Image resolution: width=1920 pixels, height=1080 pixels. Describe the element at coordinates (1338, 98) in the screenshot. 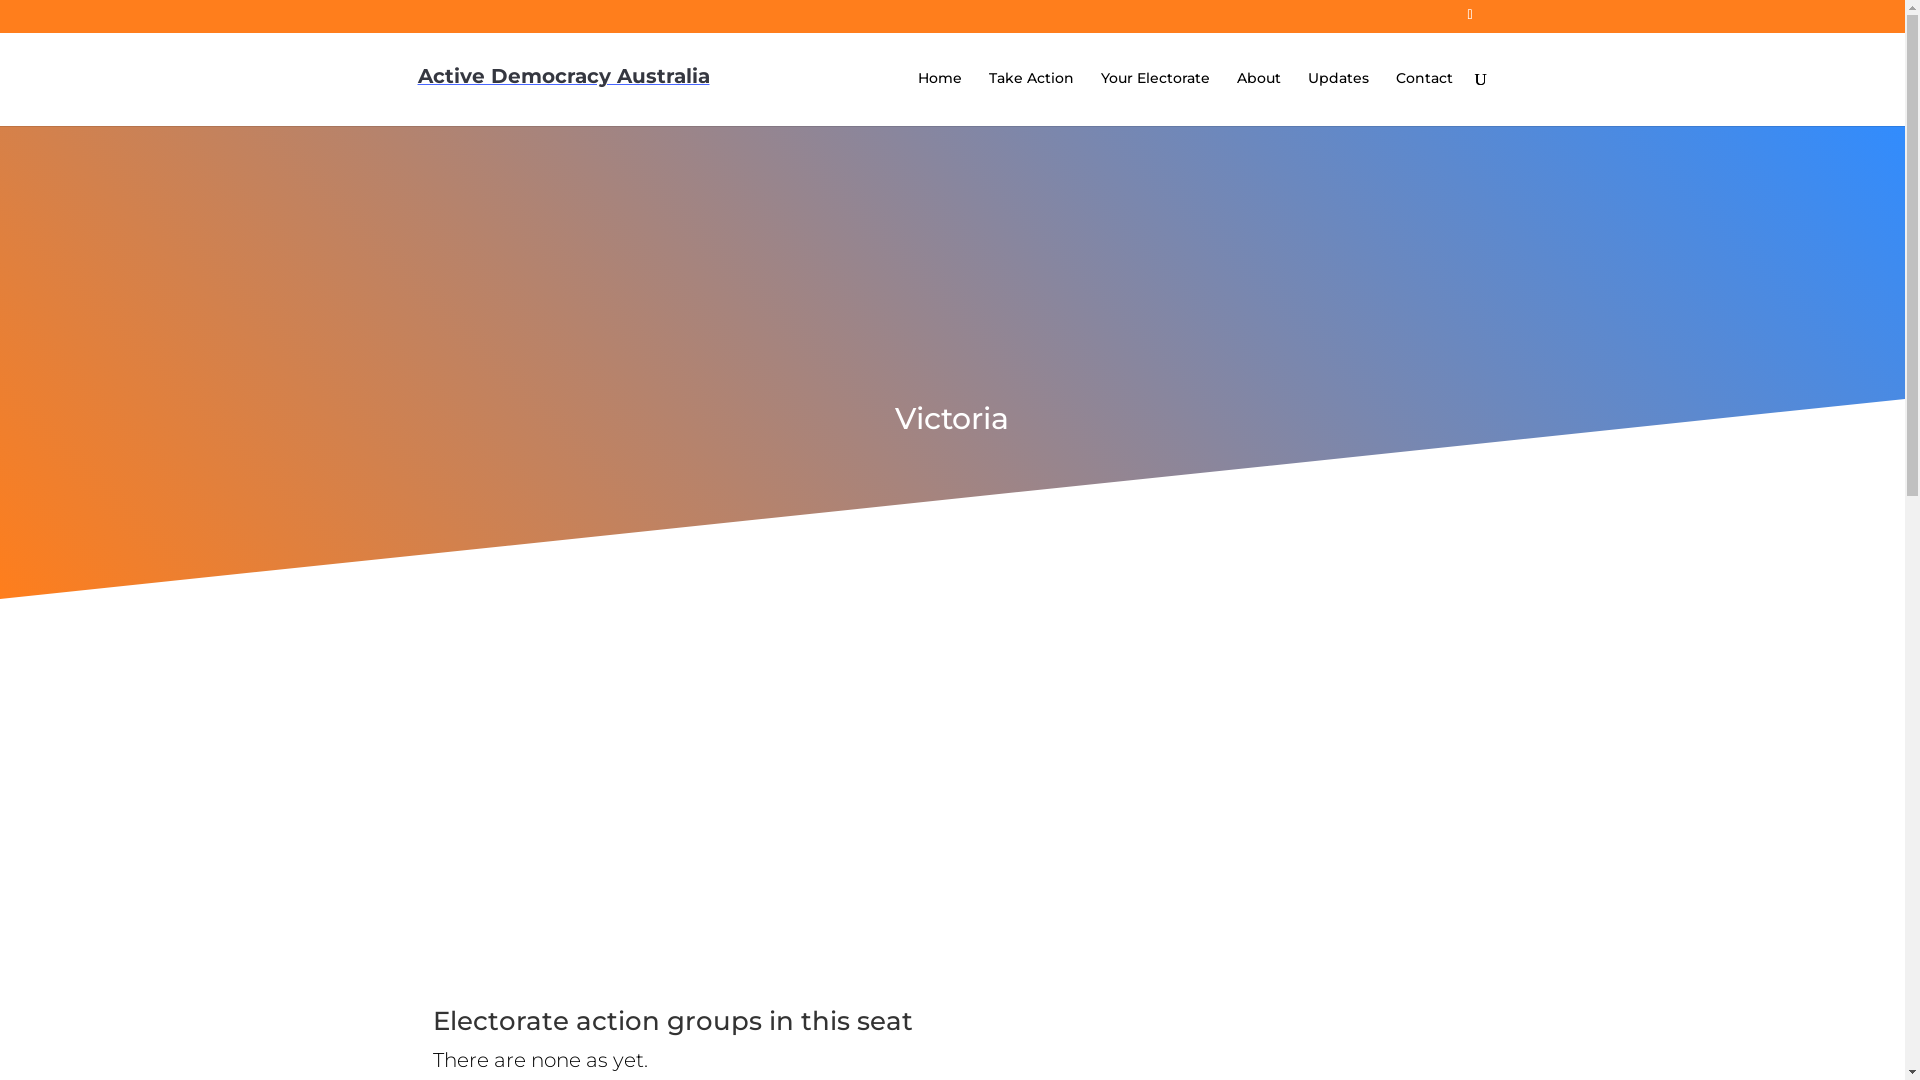

I see `Updates` at that location.